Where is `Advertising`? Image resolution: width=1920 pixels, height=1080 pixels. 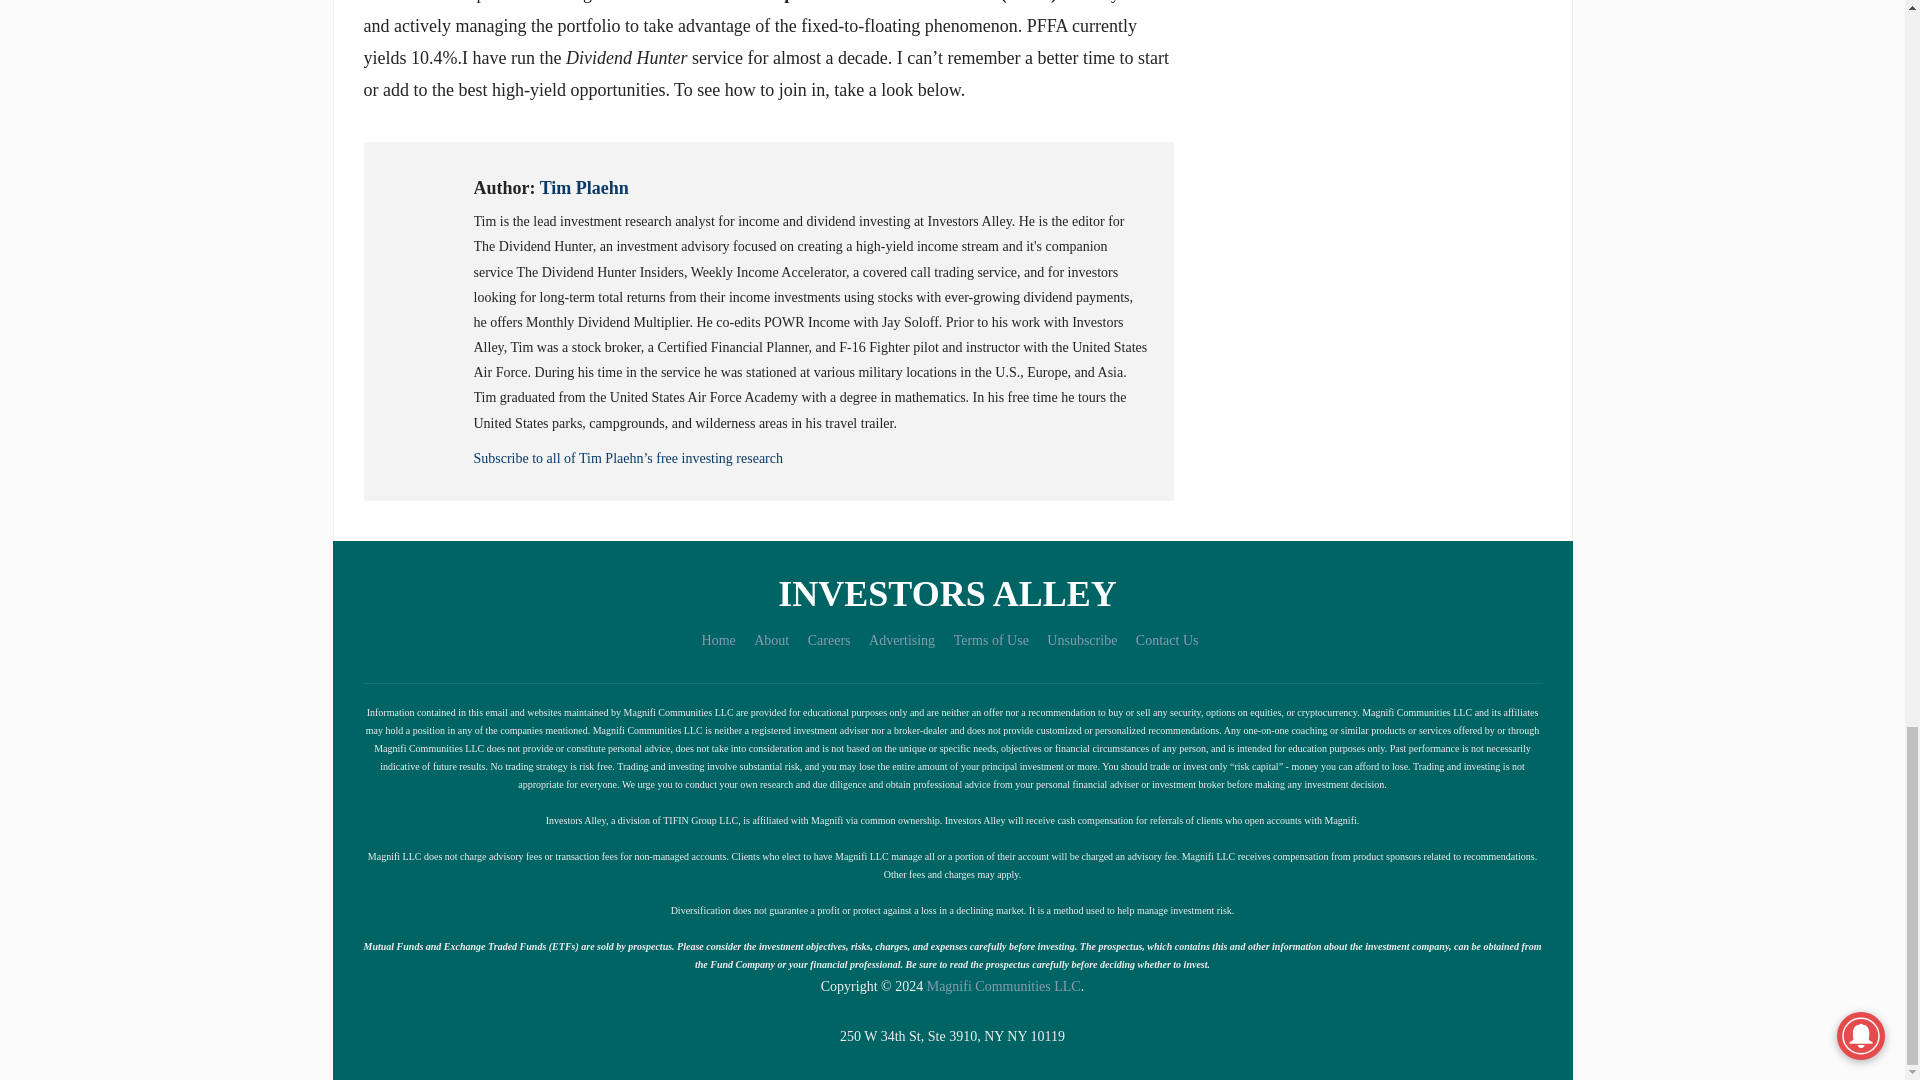 Advertising is located at coordinates (902, 640).